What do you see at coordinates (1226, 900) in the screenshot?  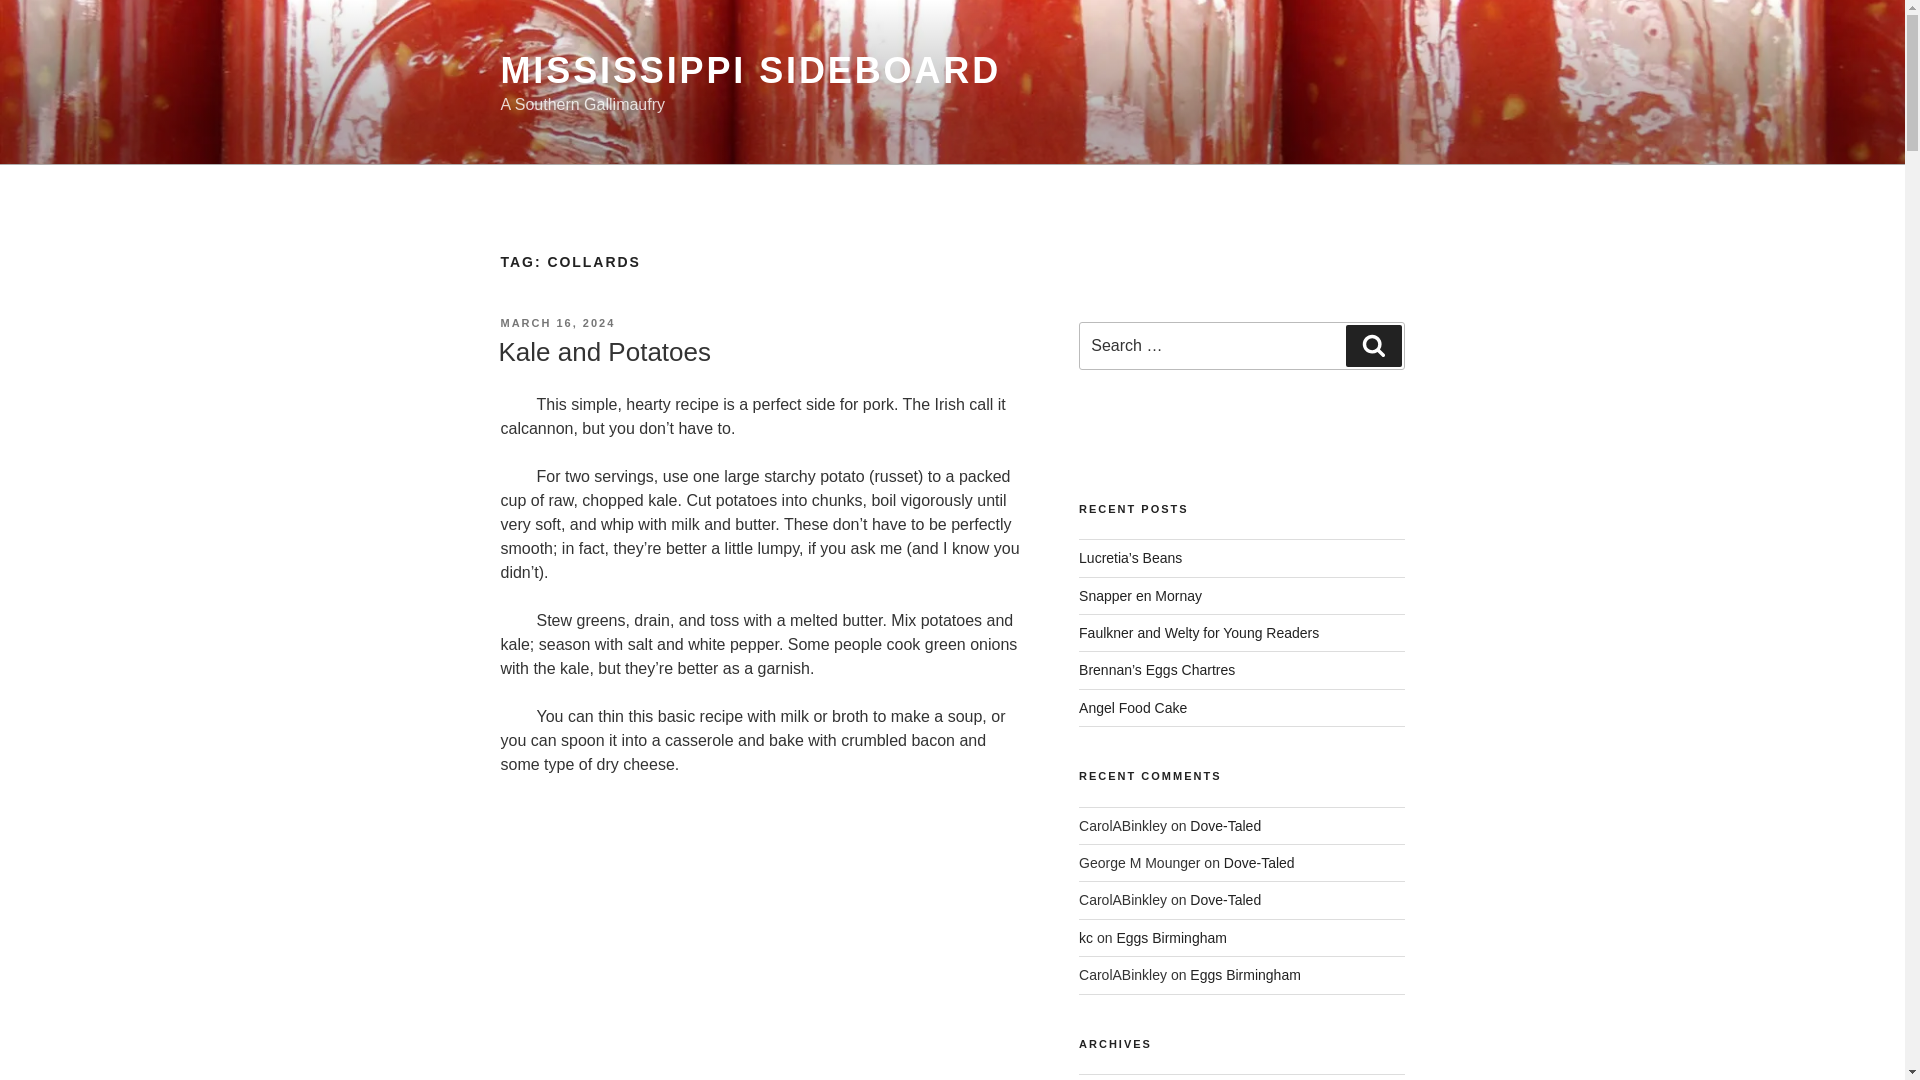 I see `Dove-Taled` at bounding box center [1226, 900].